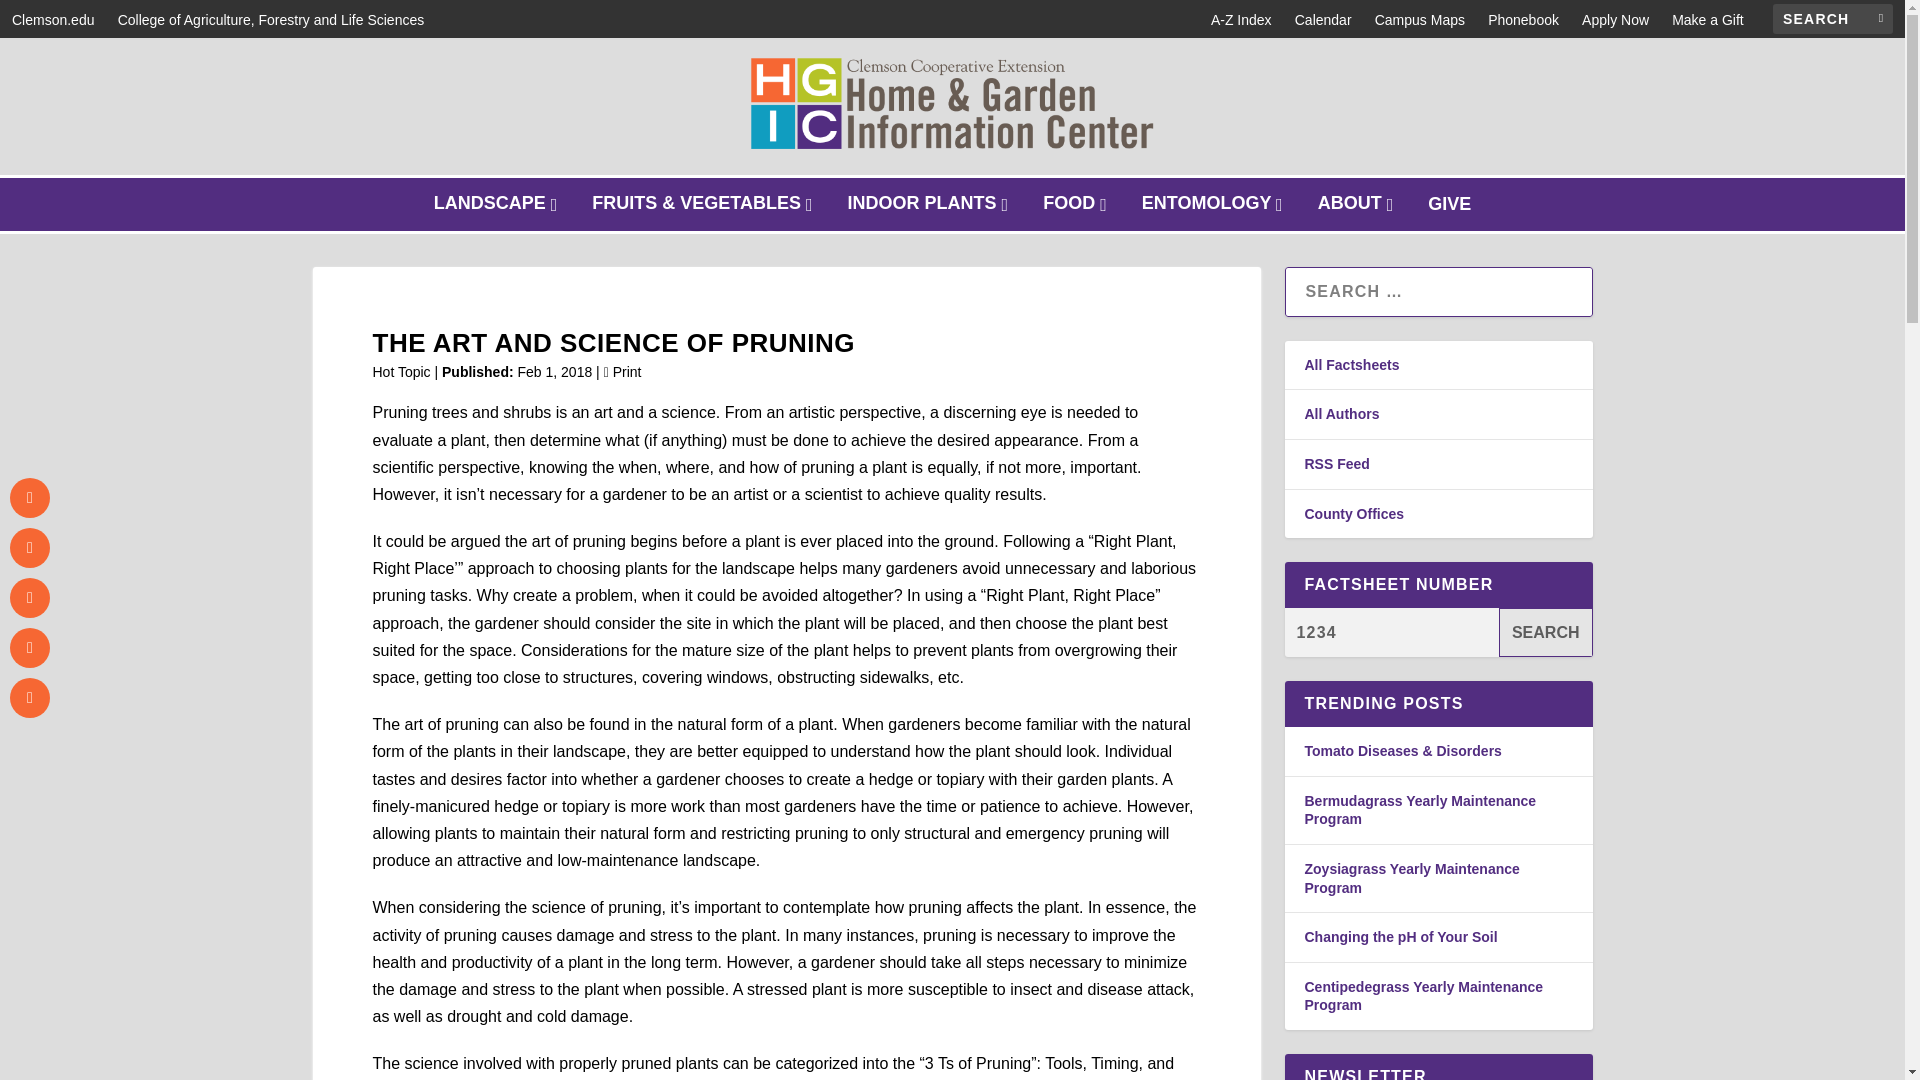  What do you see at coordinates (1832, 18) in the screenshot?
I see `Calendar` at bounding box center [1832, 18].